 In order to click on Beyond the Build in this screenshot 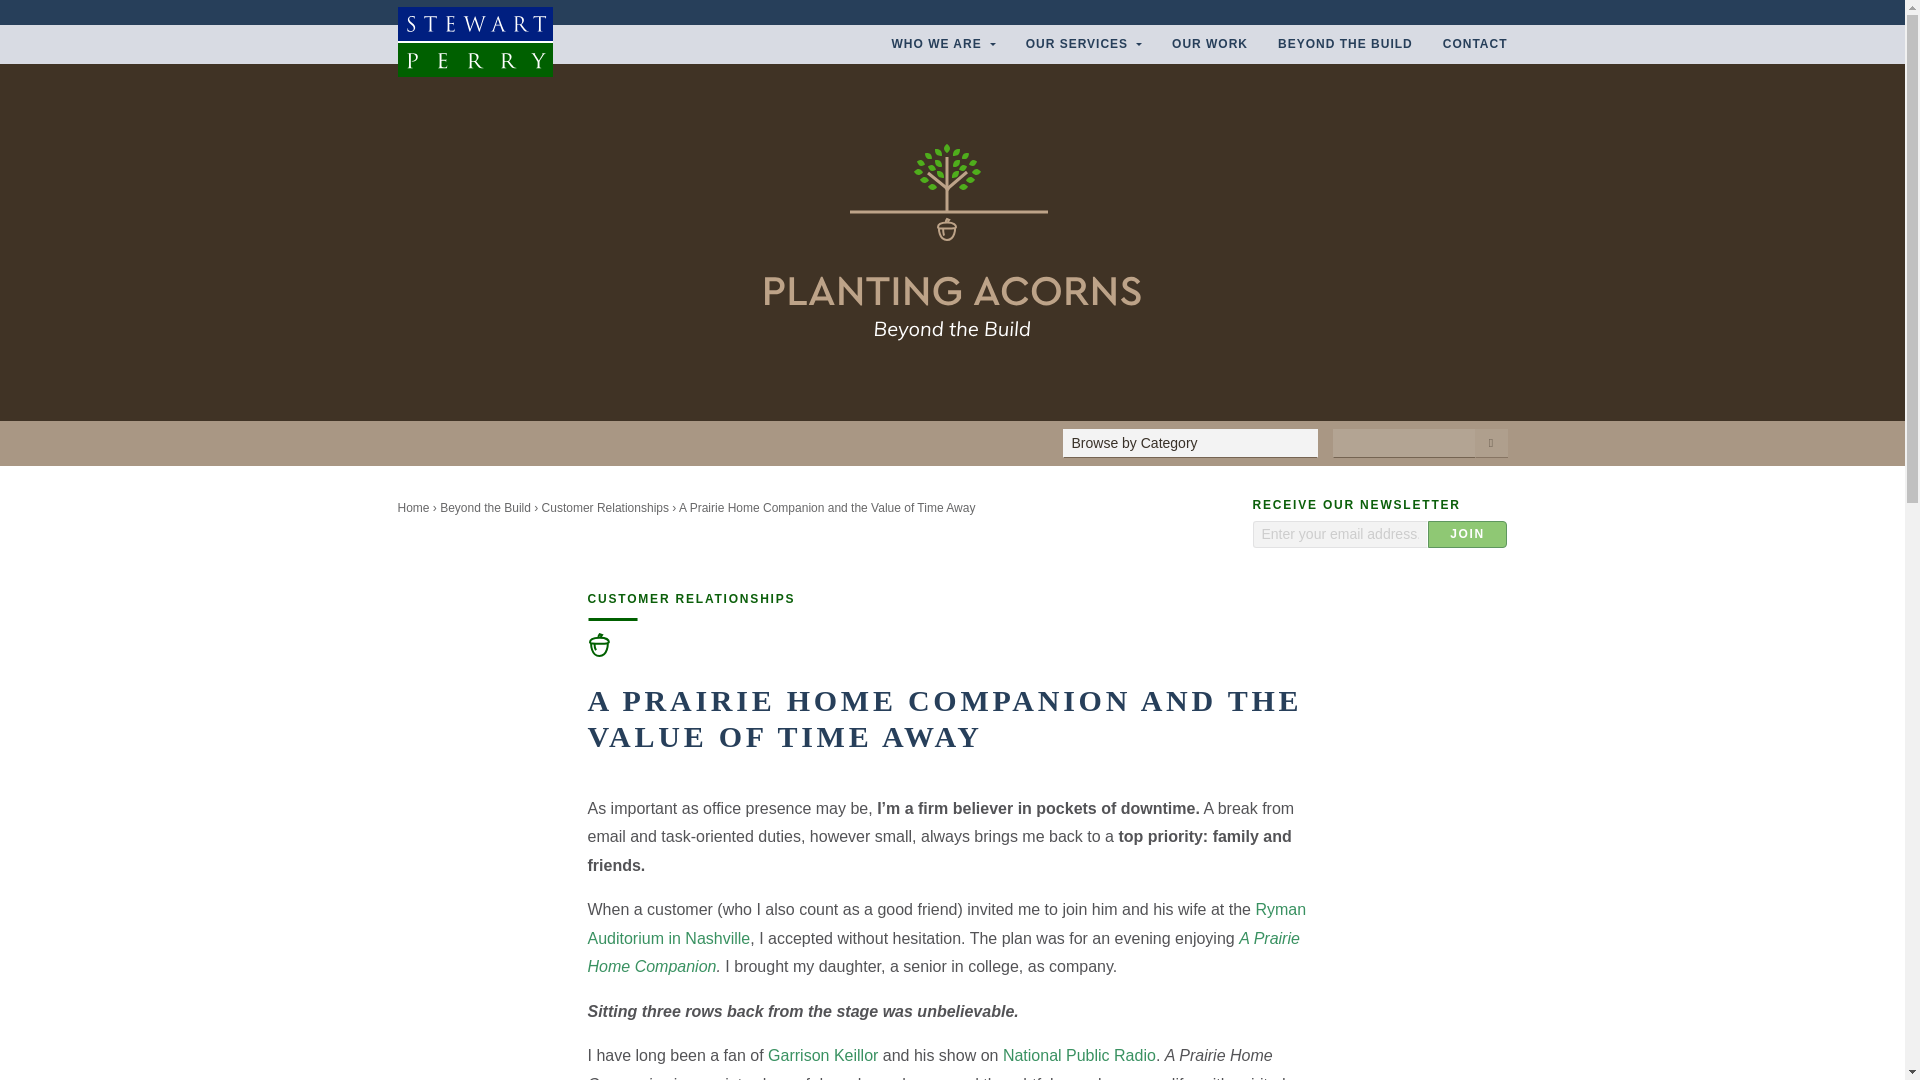, I will do `click(485, 508)`.